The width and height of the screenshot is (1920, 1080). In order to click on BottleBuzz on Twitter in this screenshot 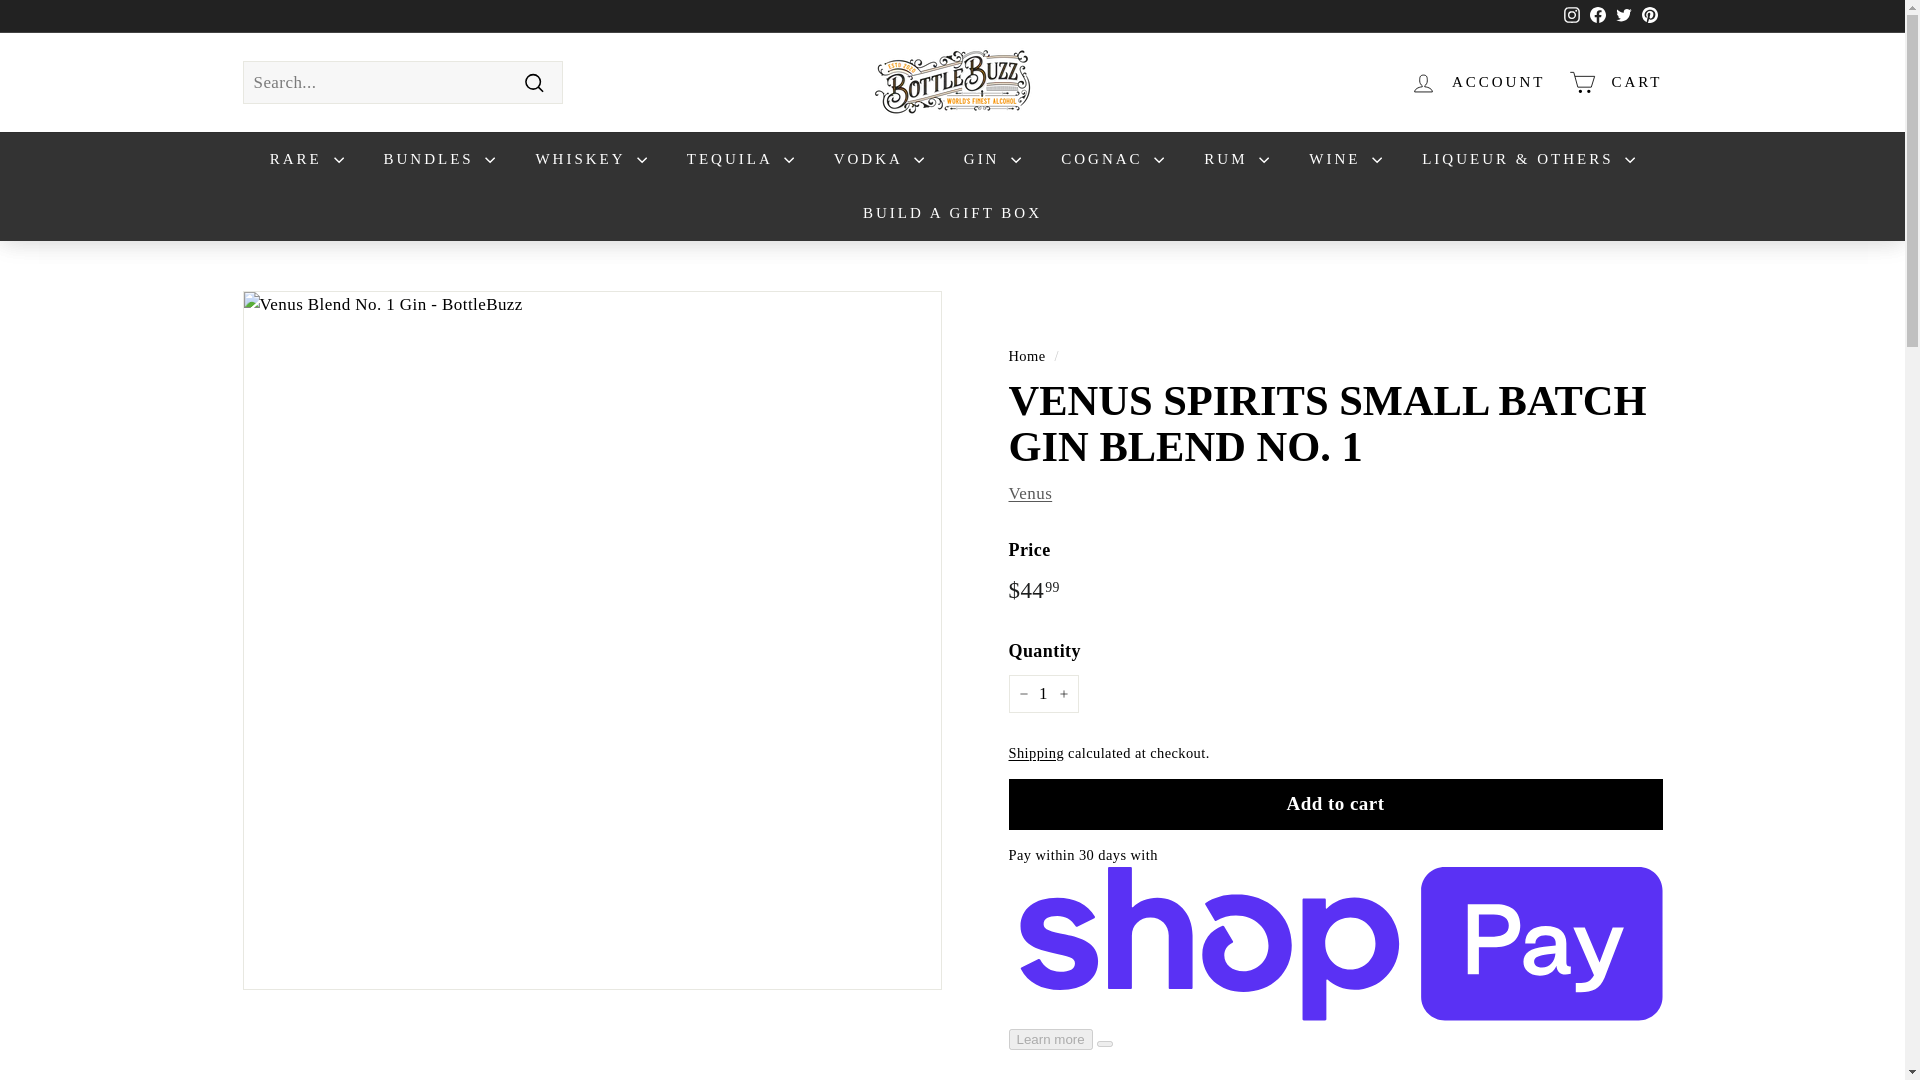, I will do `click(1622, 17)`.